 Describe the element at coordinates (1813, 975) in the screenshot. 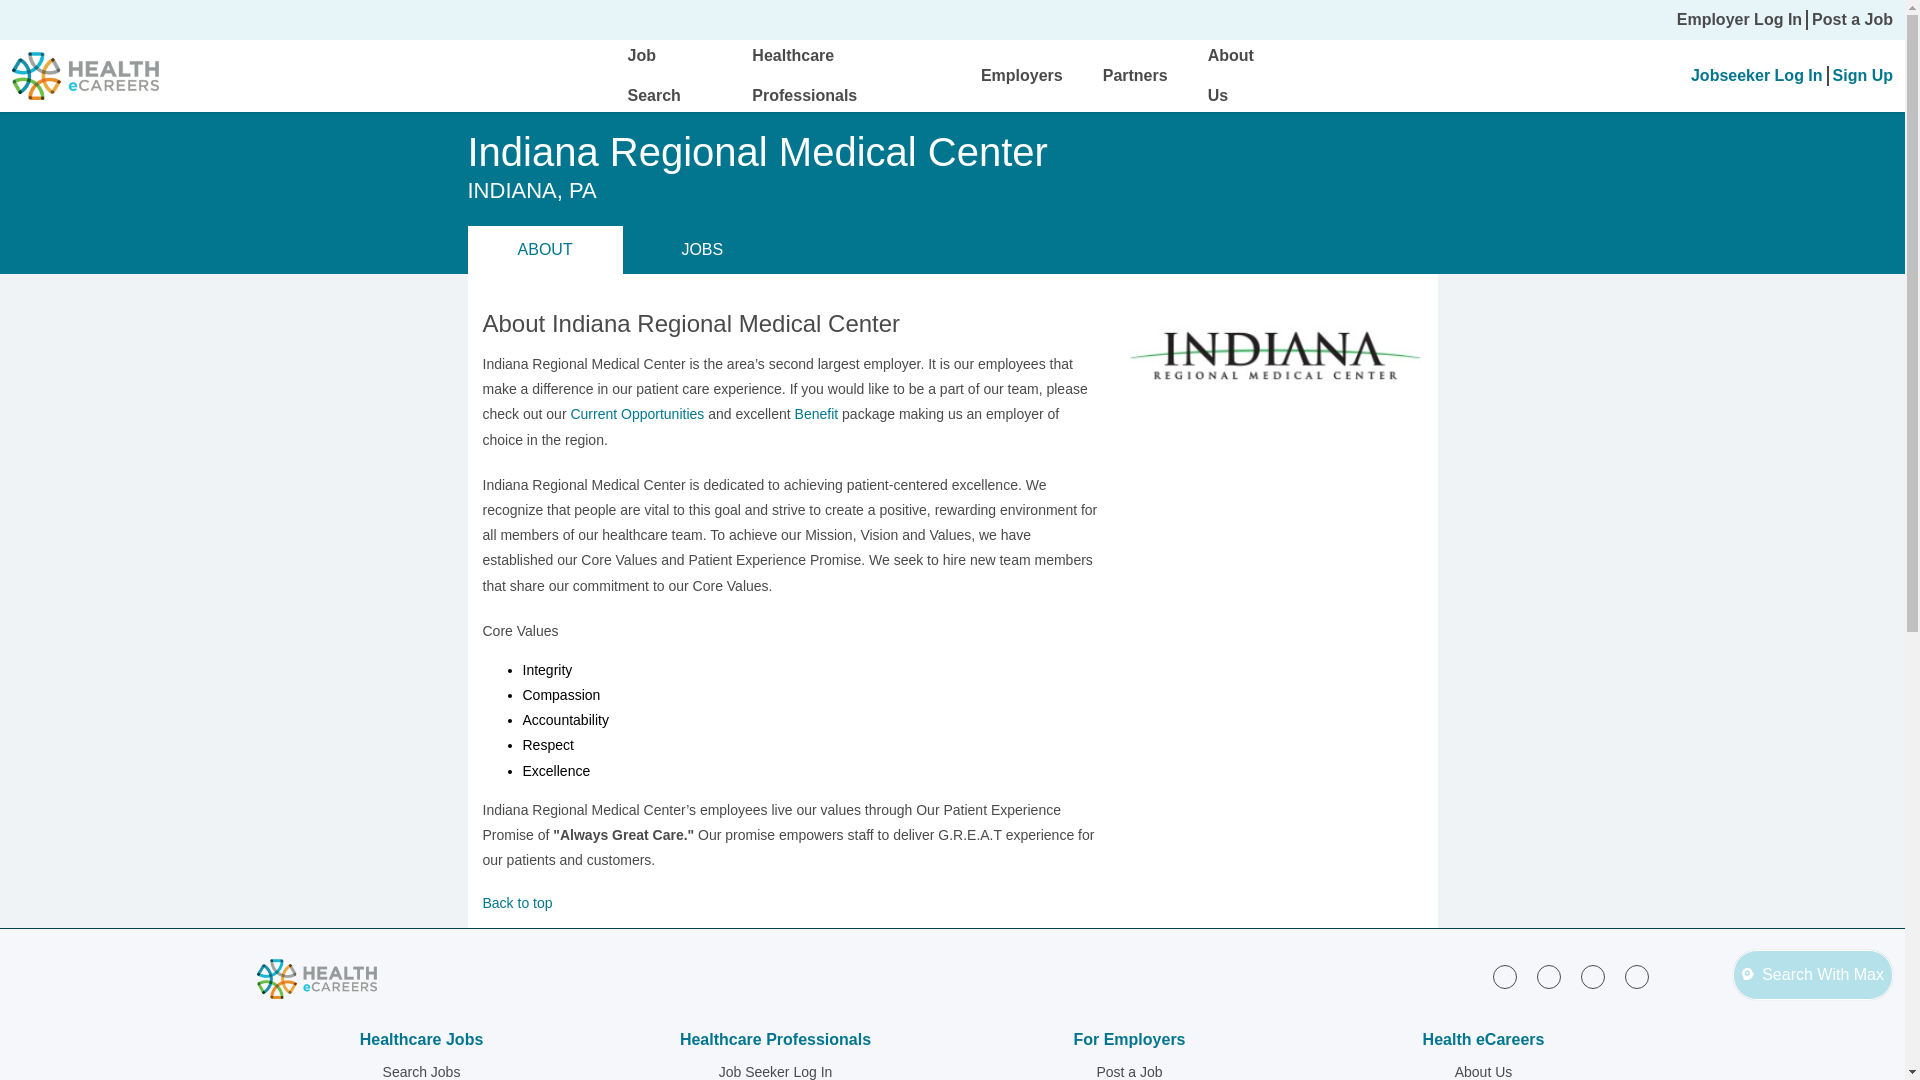

I see `Search With Max` at that location.